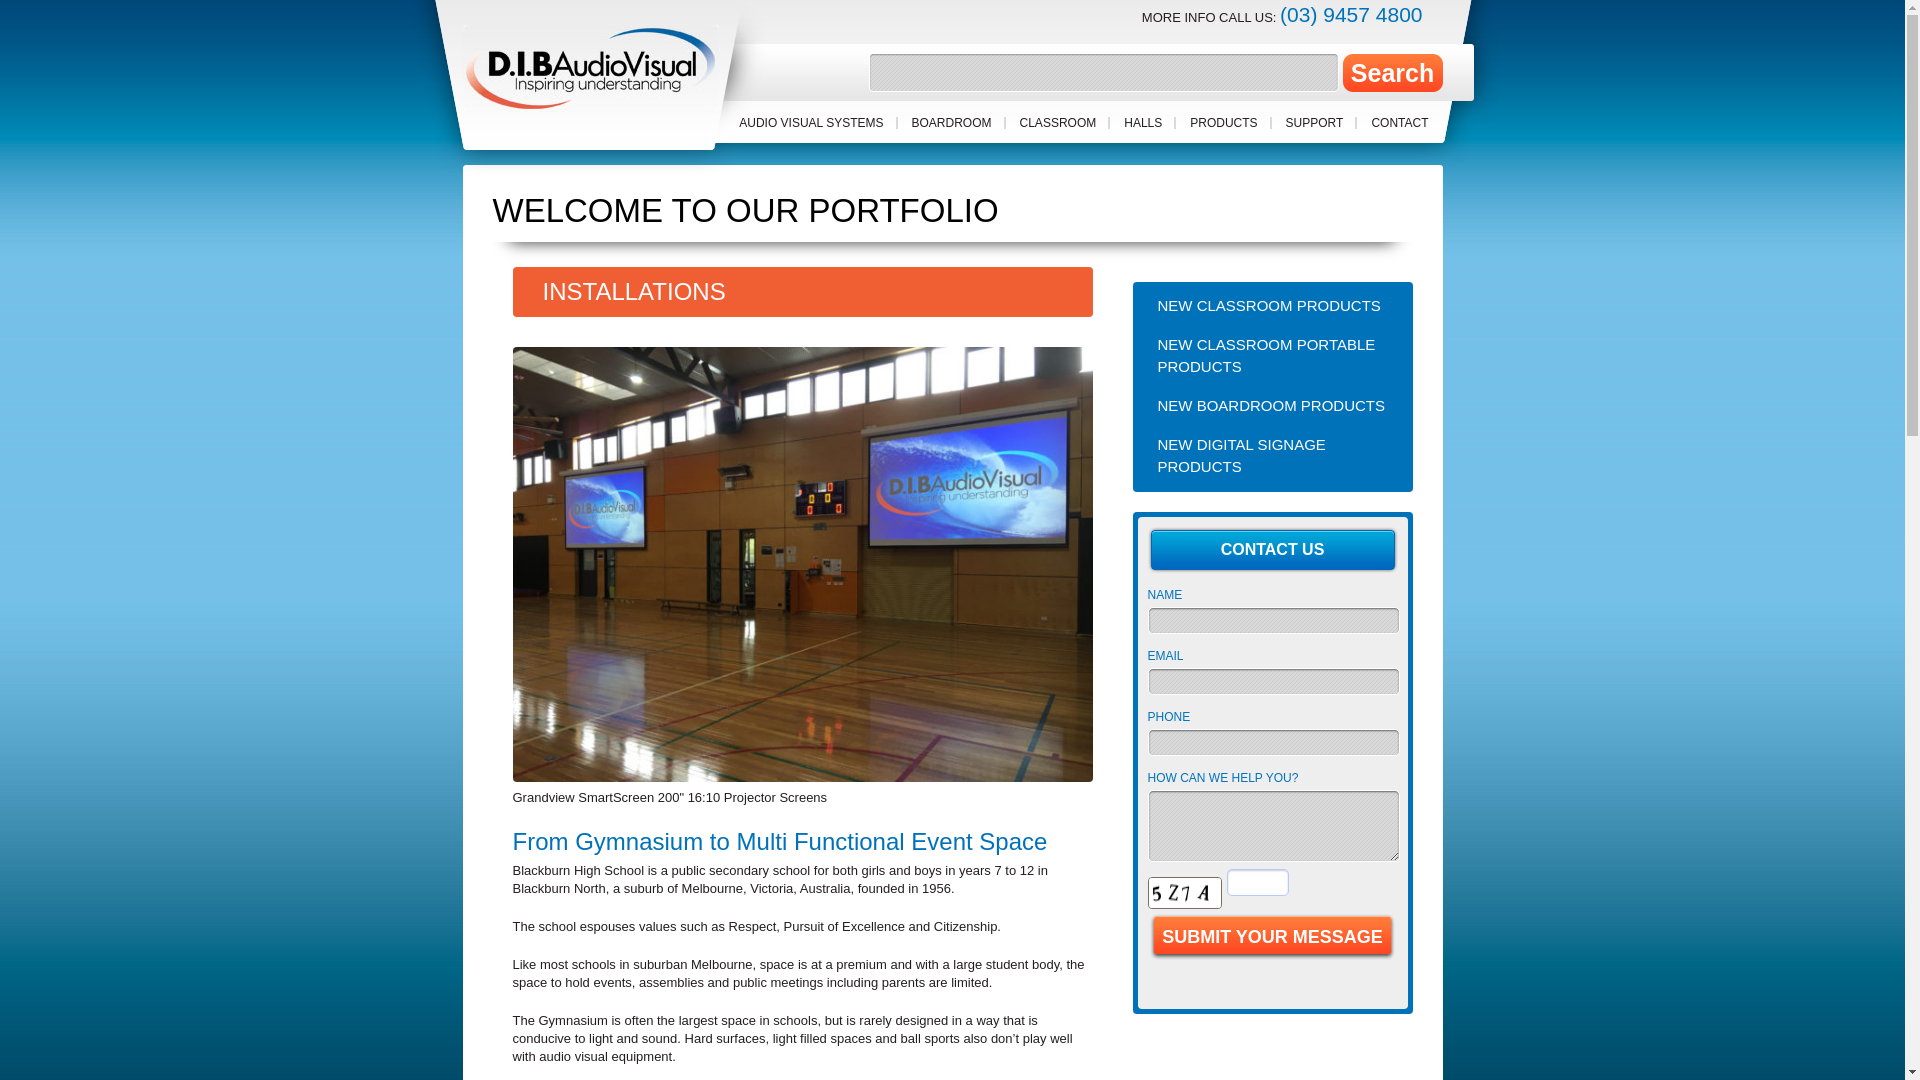 This screenshot has height=1080, width=1920. What do you see at coordinates (1224, 123) in the screenshot?
I see `PRODUCTS` at bounding box center [1224, 123].